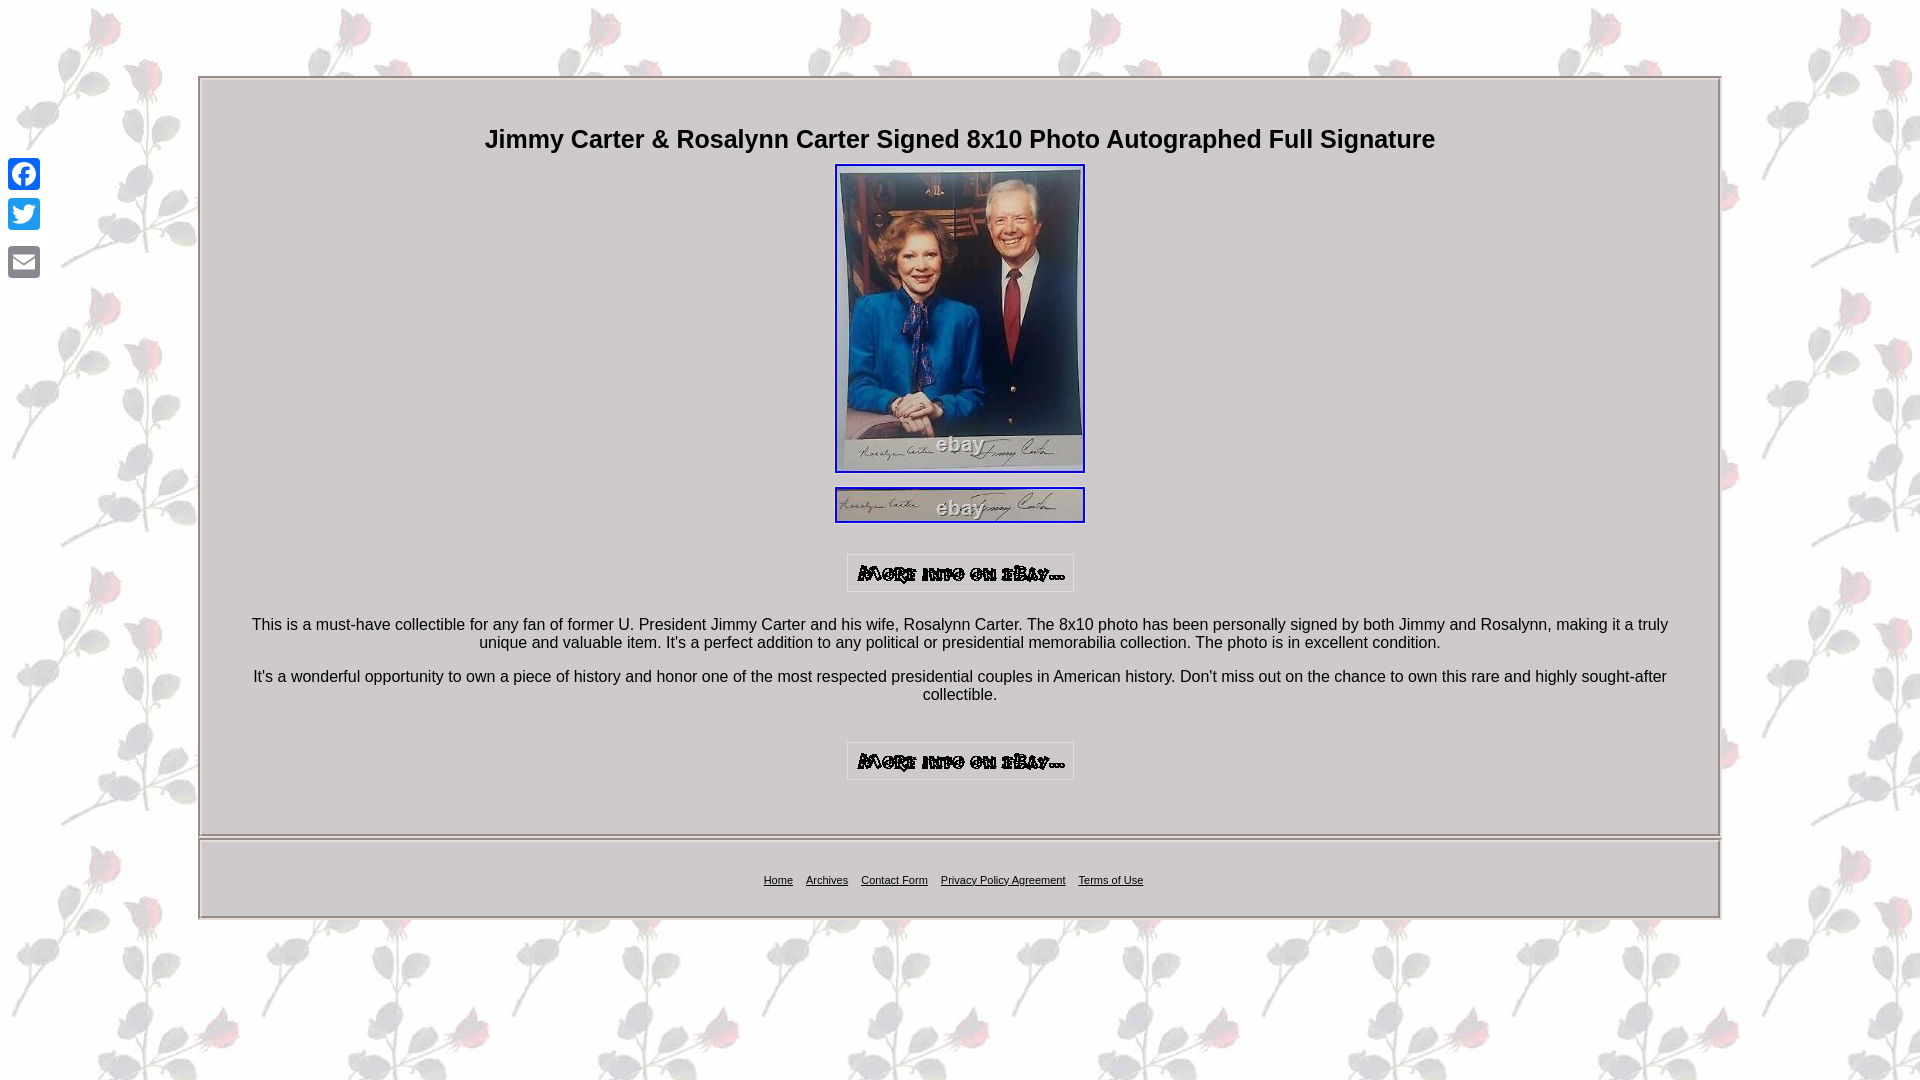 The image size is (1920, 1080). What do you see at coordinates (24, 214) in the screenshot?
I see `Twitter` at bounding box center [24, 214].